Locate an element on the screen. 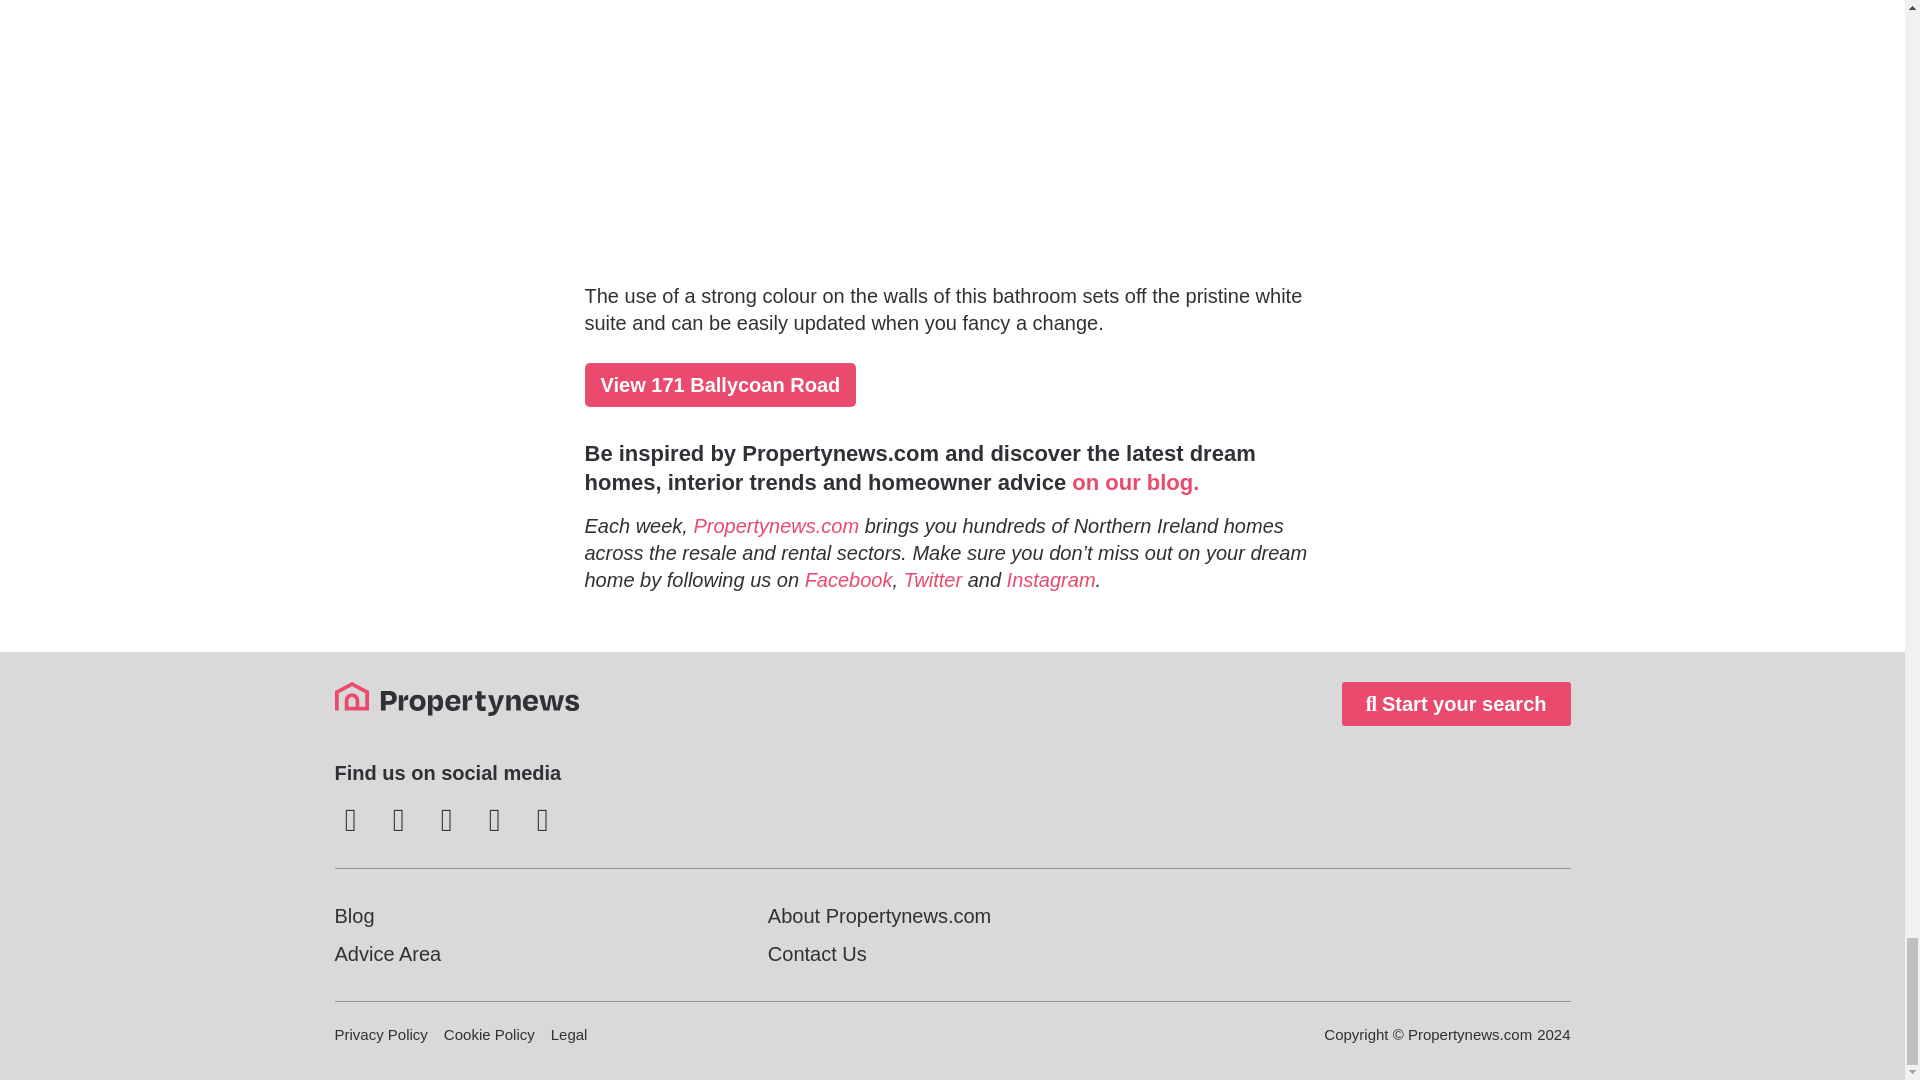  View 171 Ballycoan Road is located at coordinates (720, 384).